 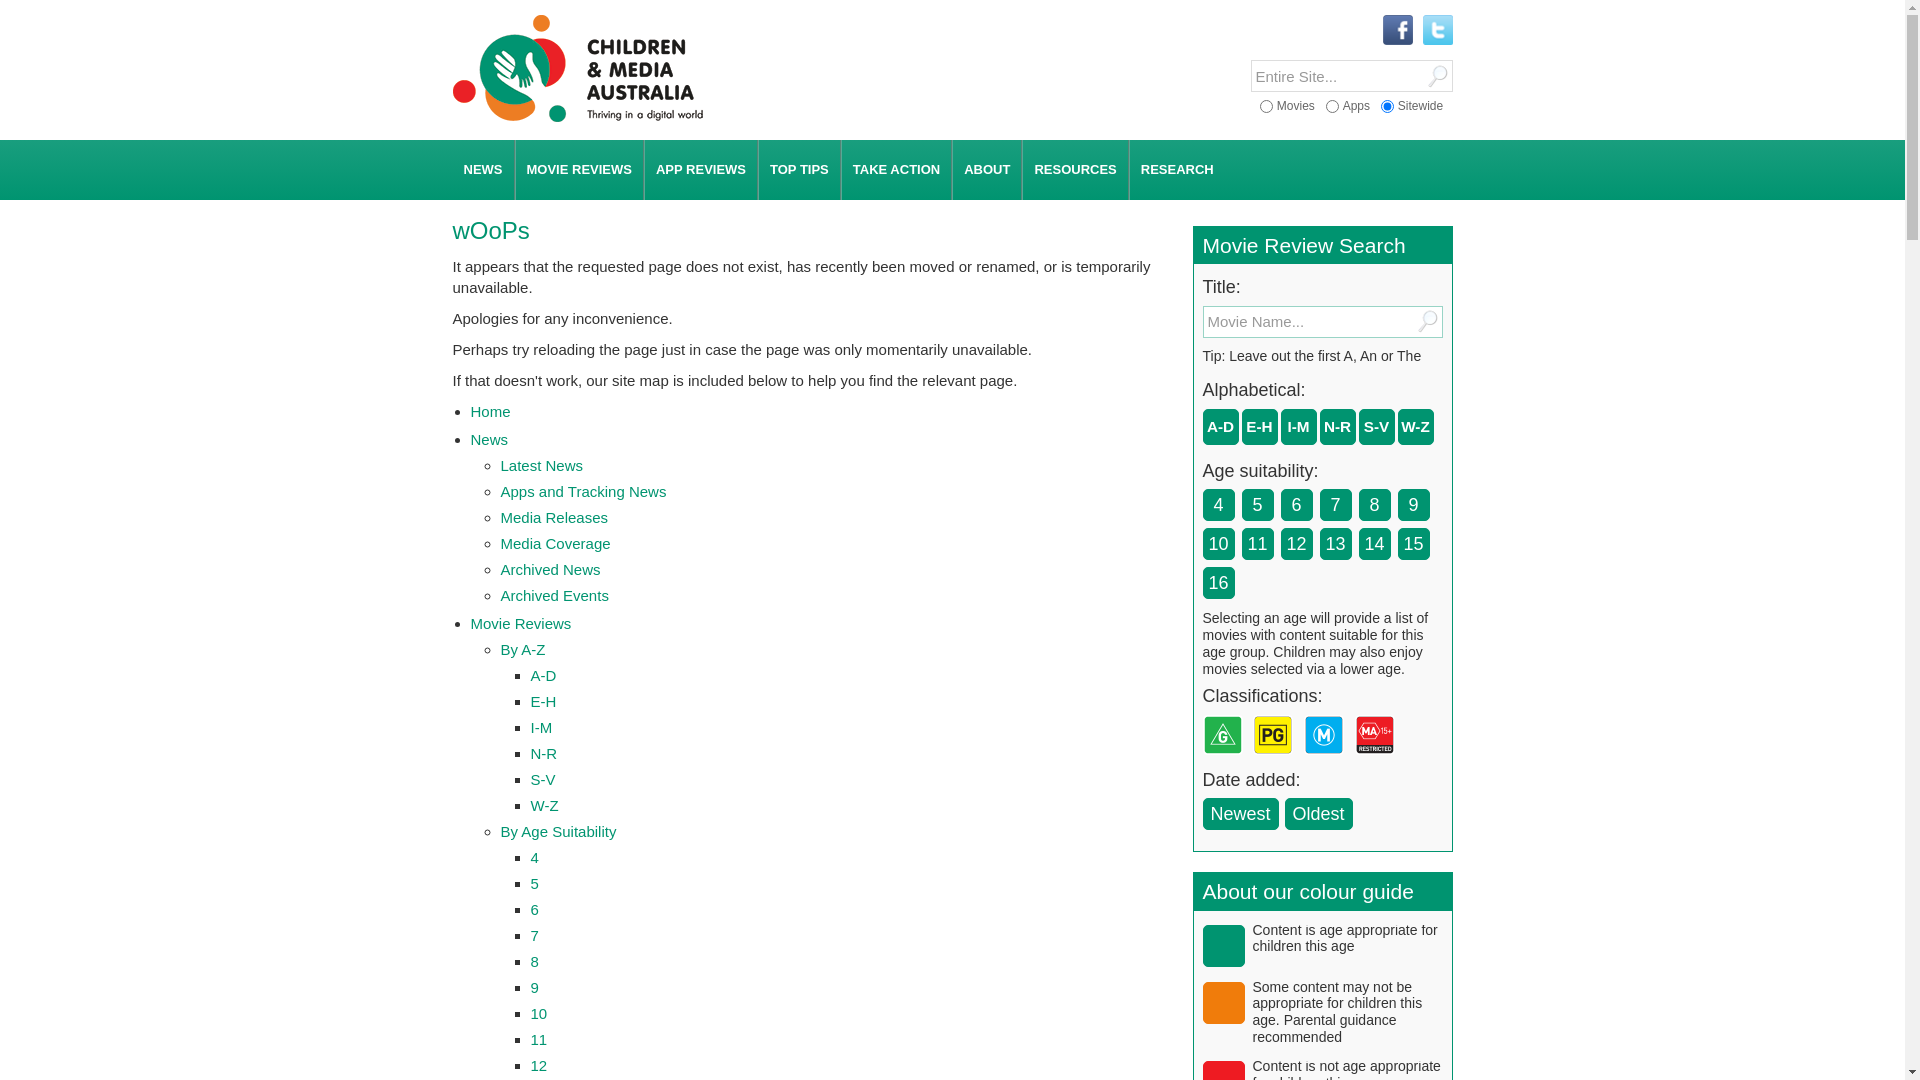 What do you see at coordinates (1219, 505) in the screenshot?
I see `4` at bounding box center [1219, 505].